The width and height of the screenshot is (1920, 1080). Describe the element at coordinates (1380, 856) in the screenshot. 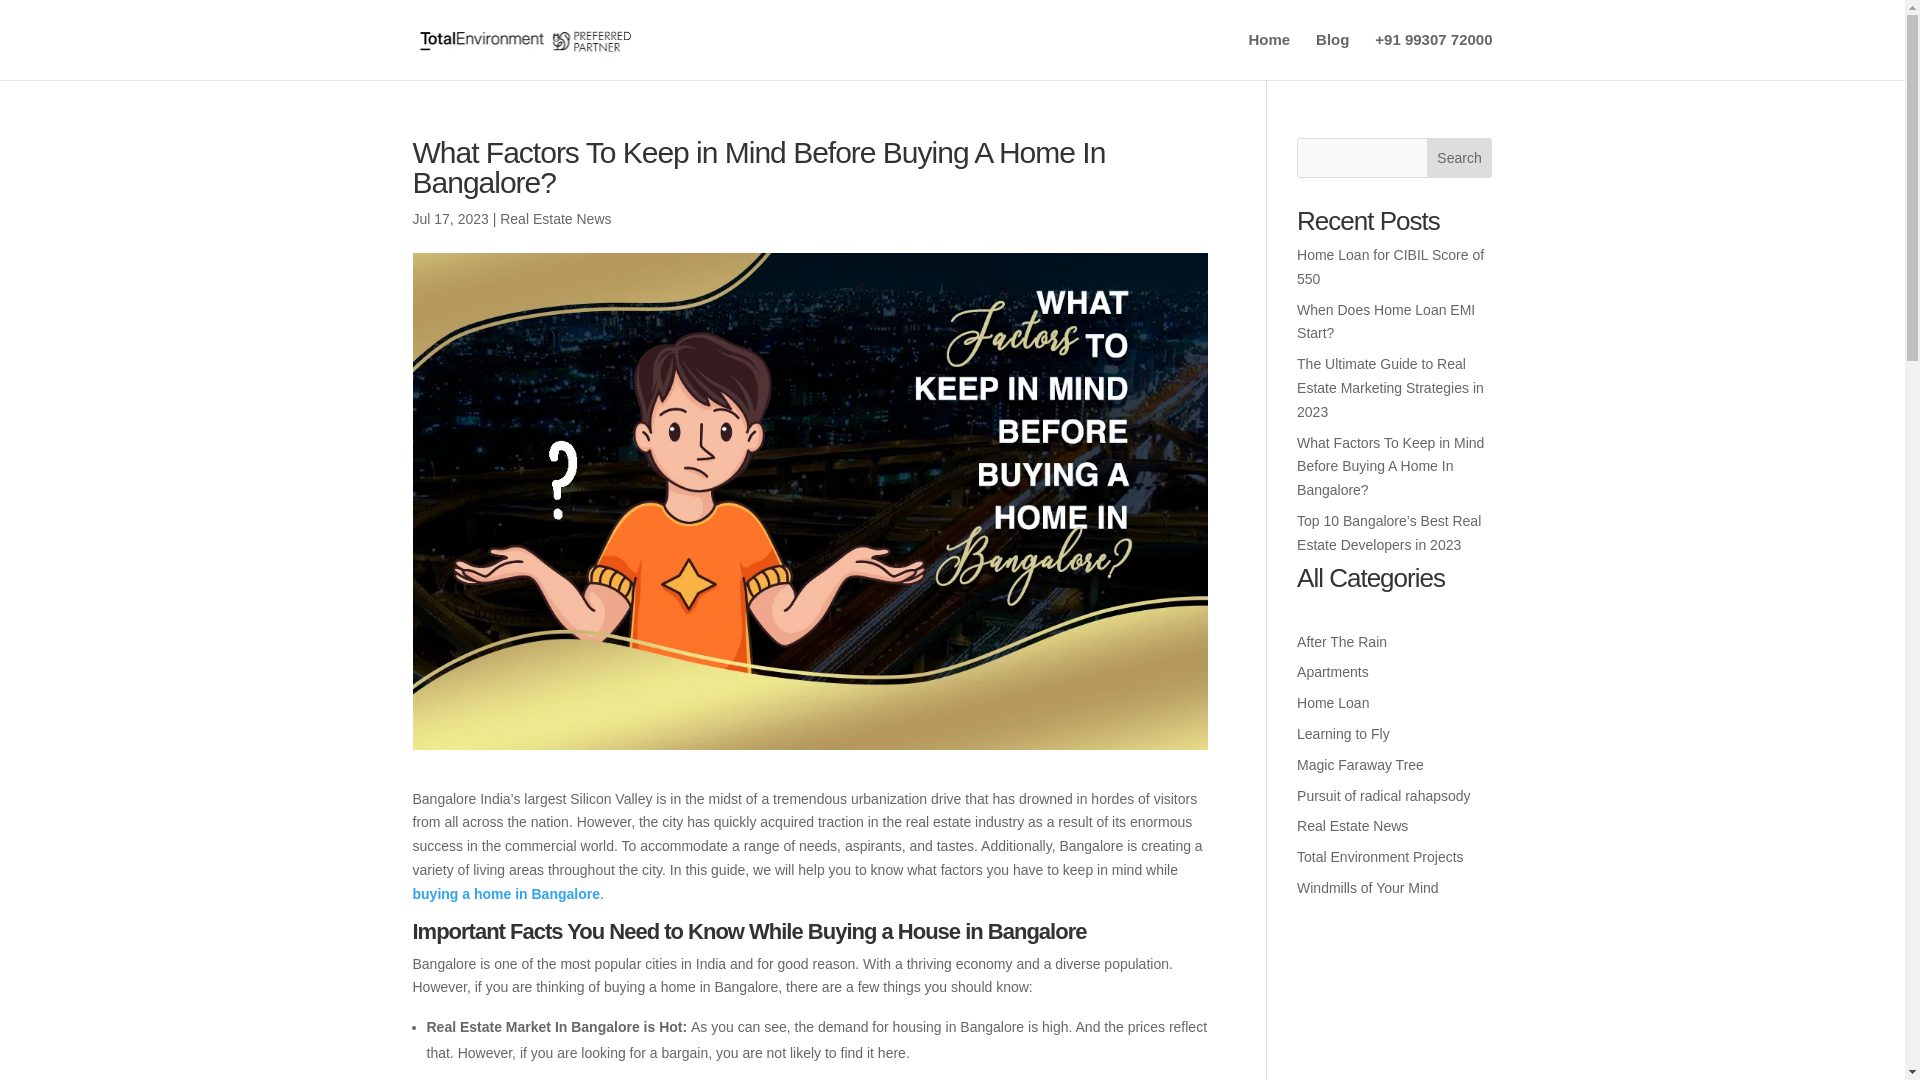

I see `Total Environment Projects` at that location.